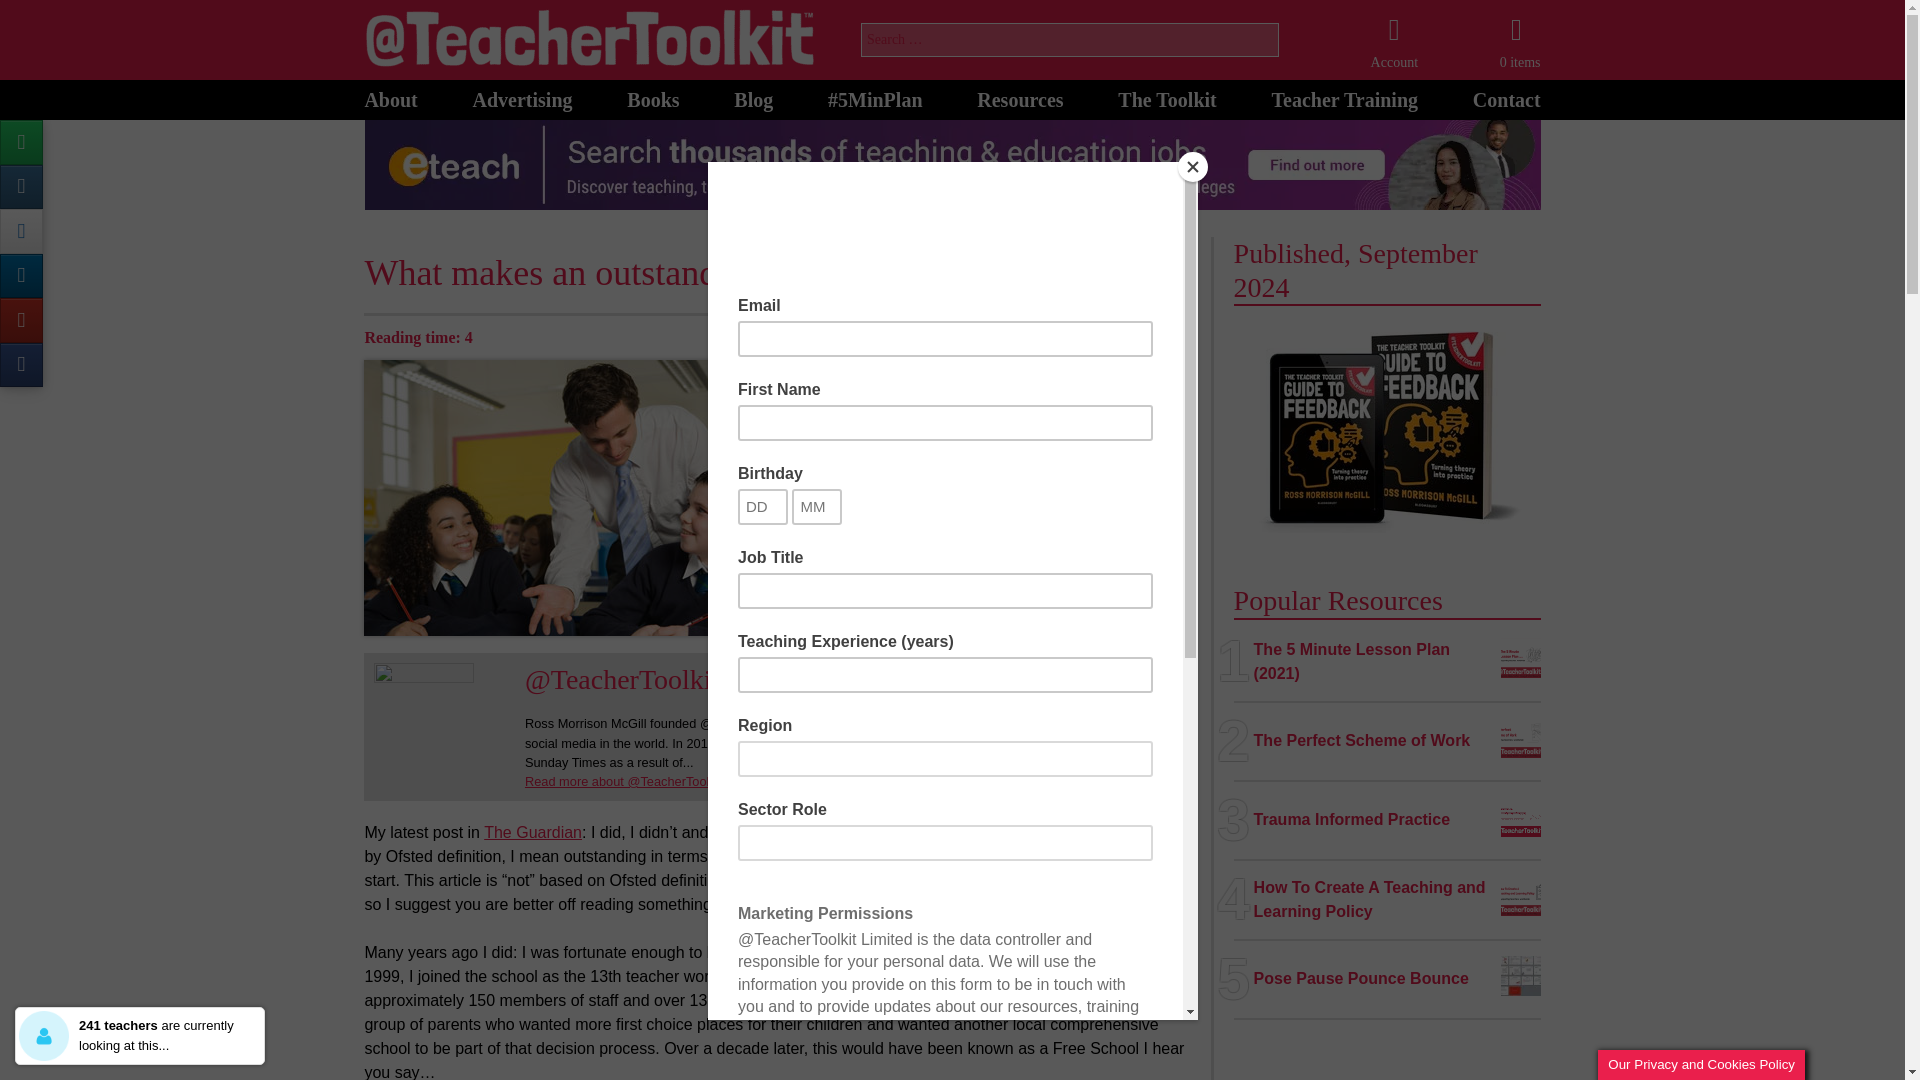 This screenshot has width=1920, height=1080. Describe the element at coordinates (1394, 40) in the screenshot. I see `Account` at that location.